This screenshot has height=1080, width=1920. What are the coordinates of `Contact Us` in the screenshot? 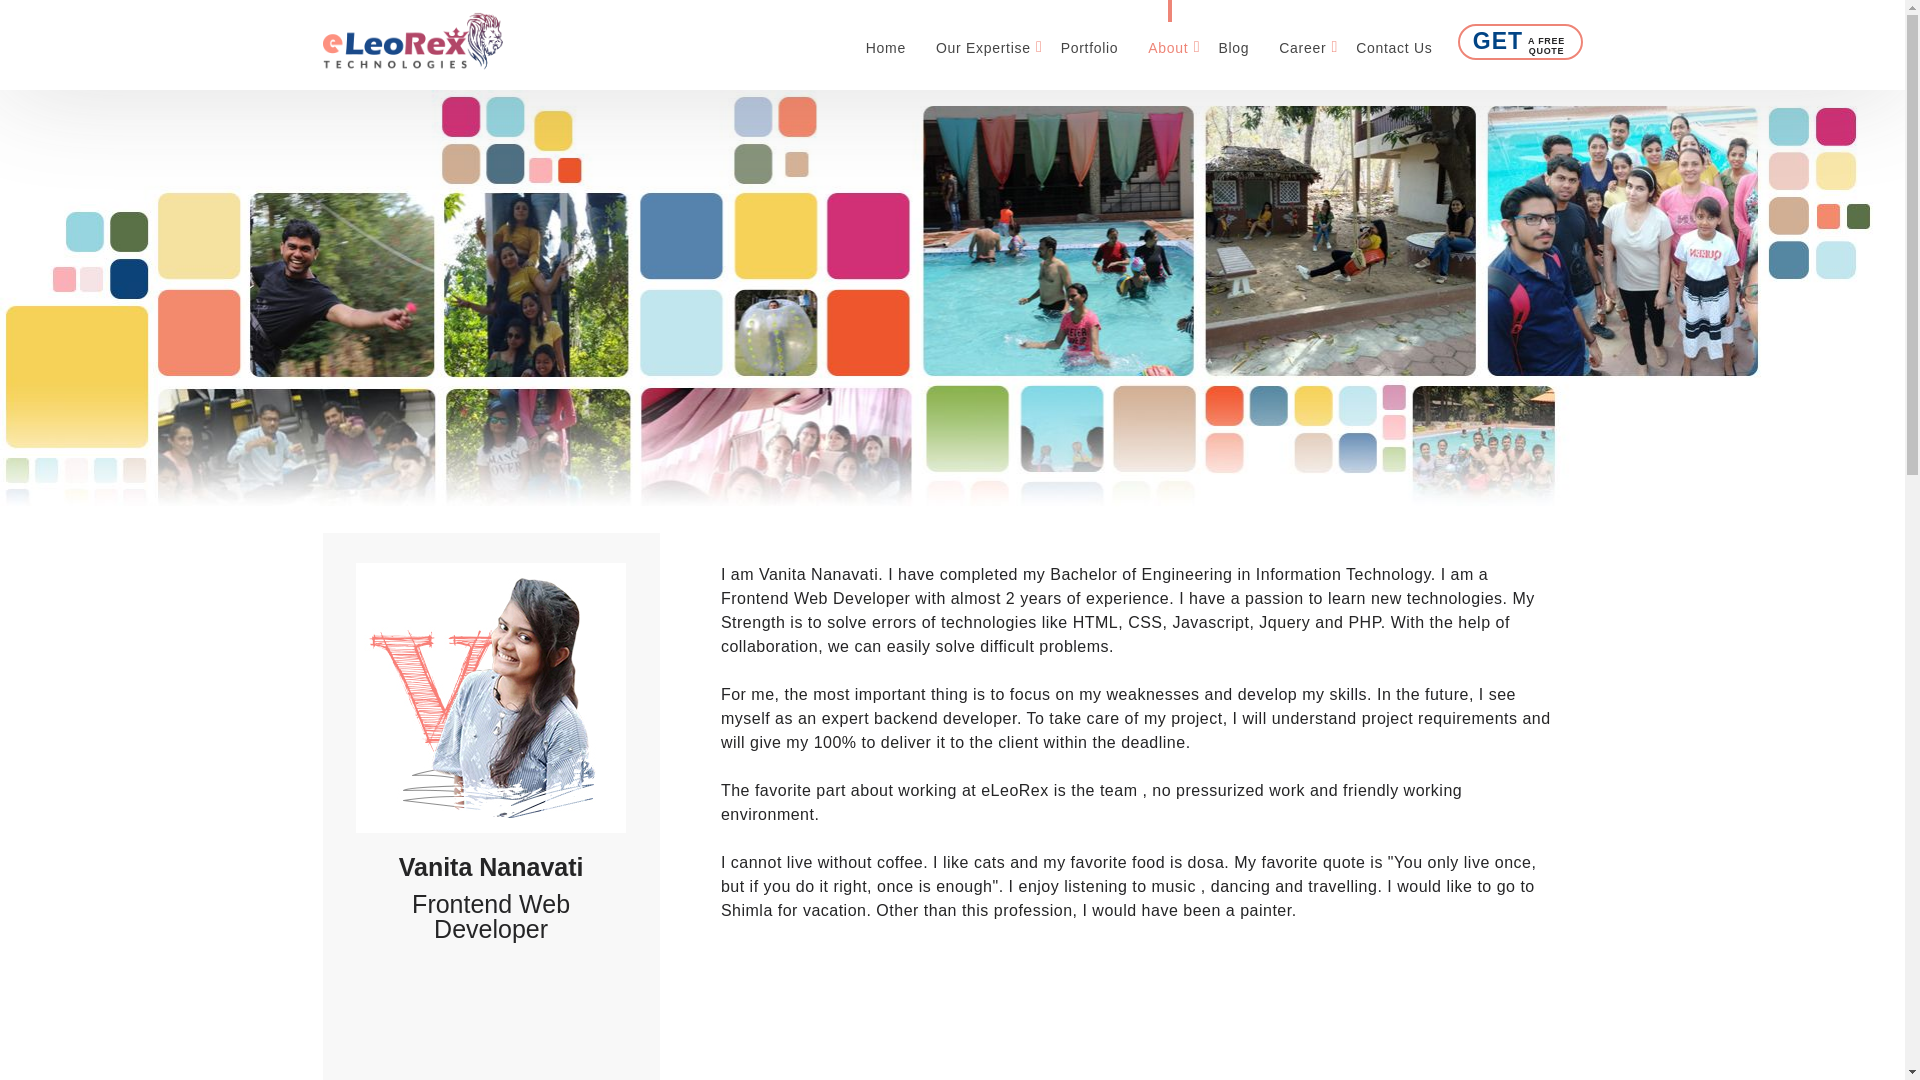 It's located at (1394, 41).